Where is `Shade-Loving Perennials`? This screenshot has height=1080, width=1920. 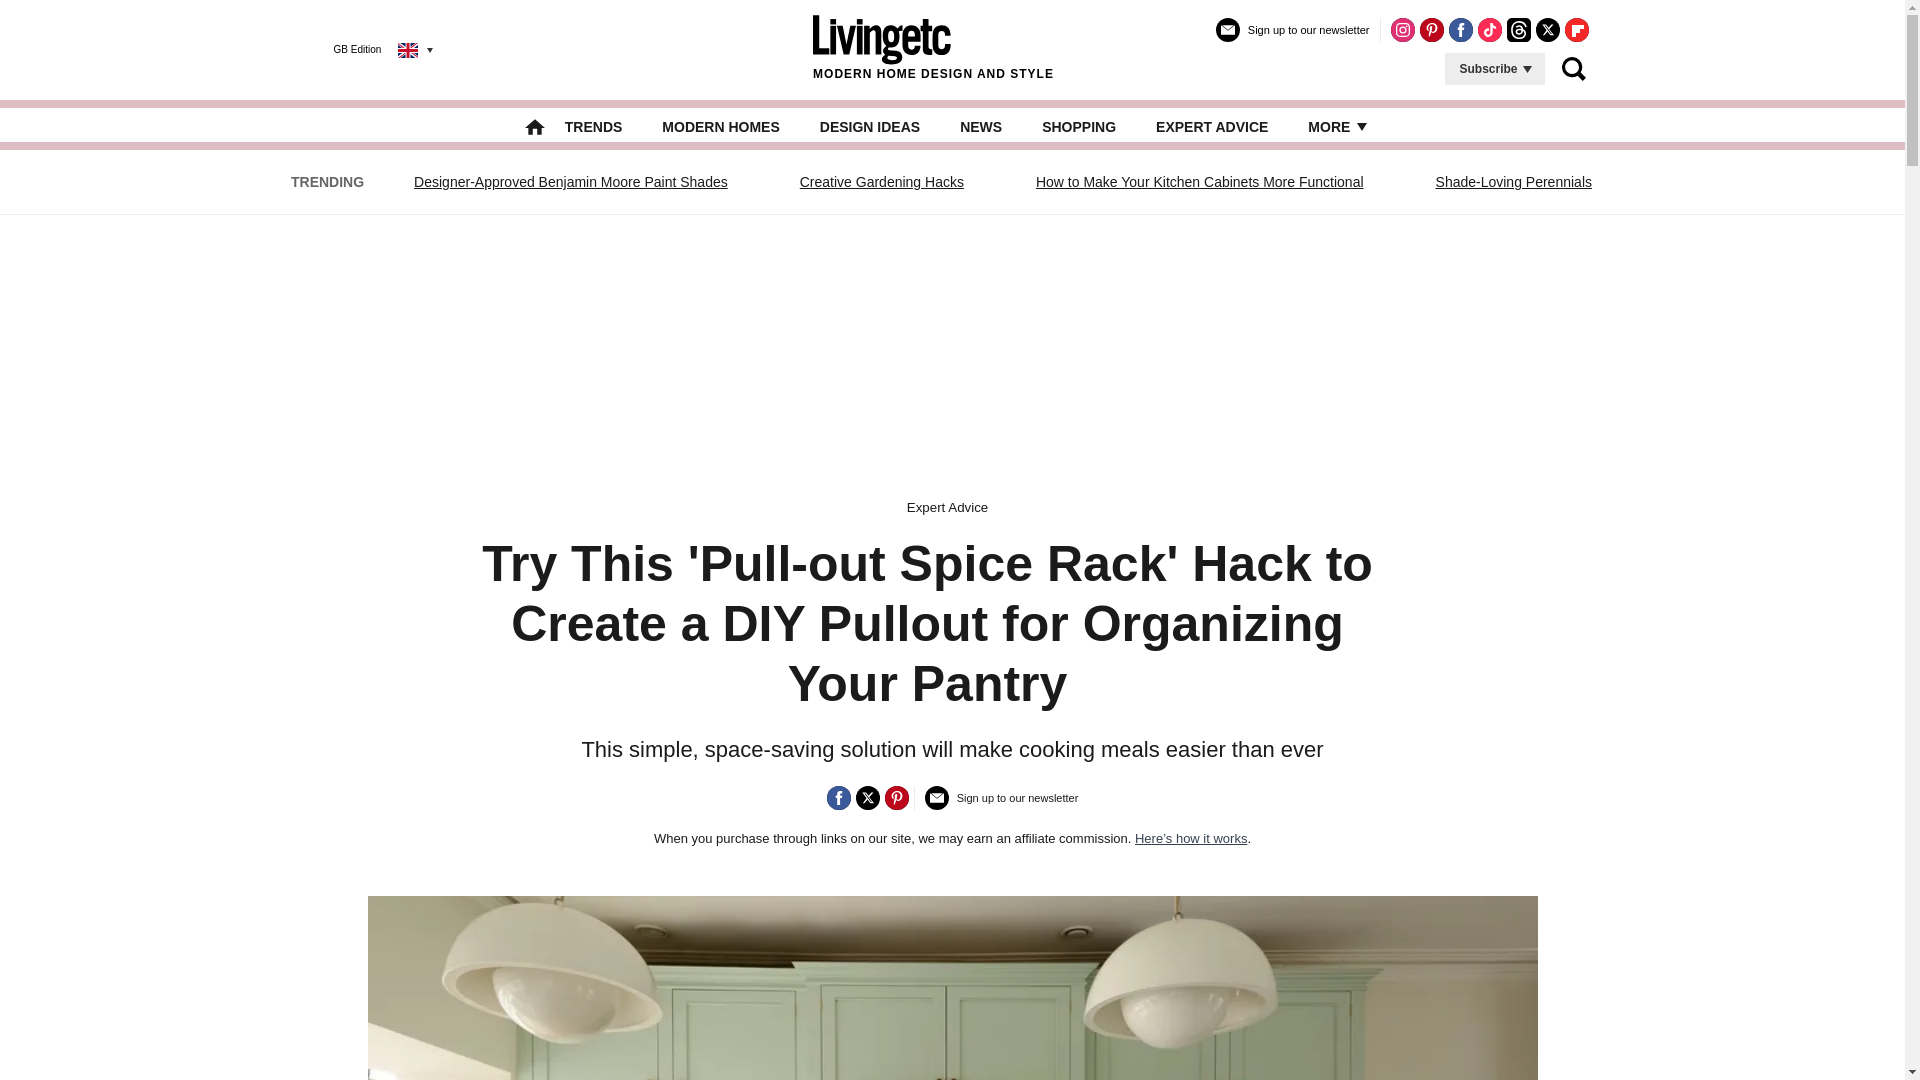 Shade-Loving Perennials is located at coordinates (1514, 182).